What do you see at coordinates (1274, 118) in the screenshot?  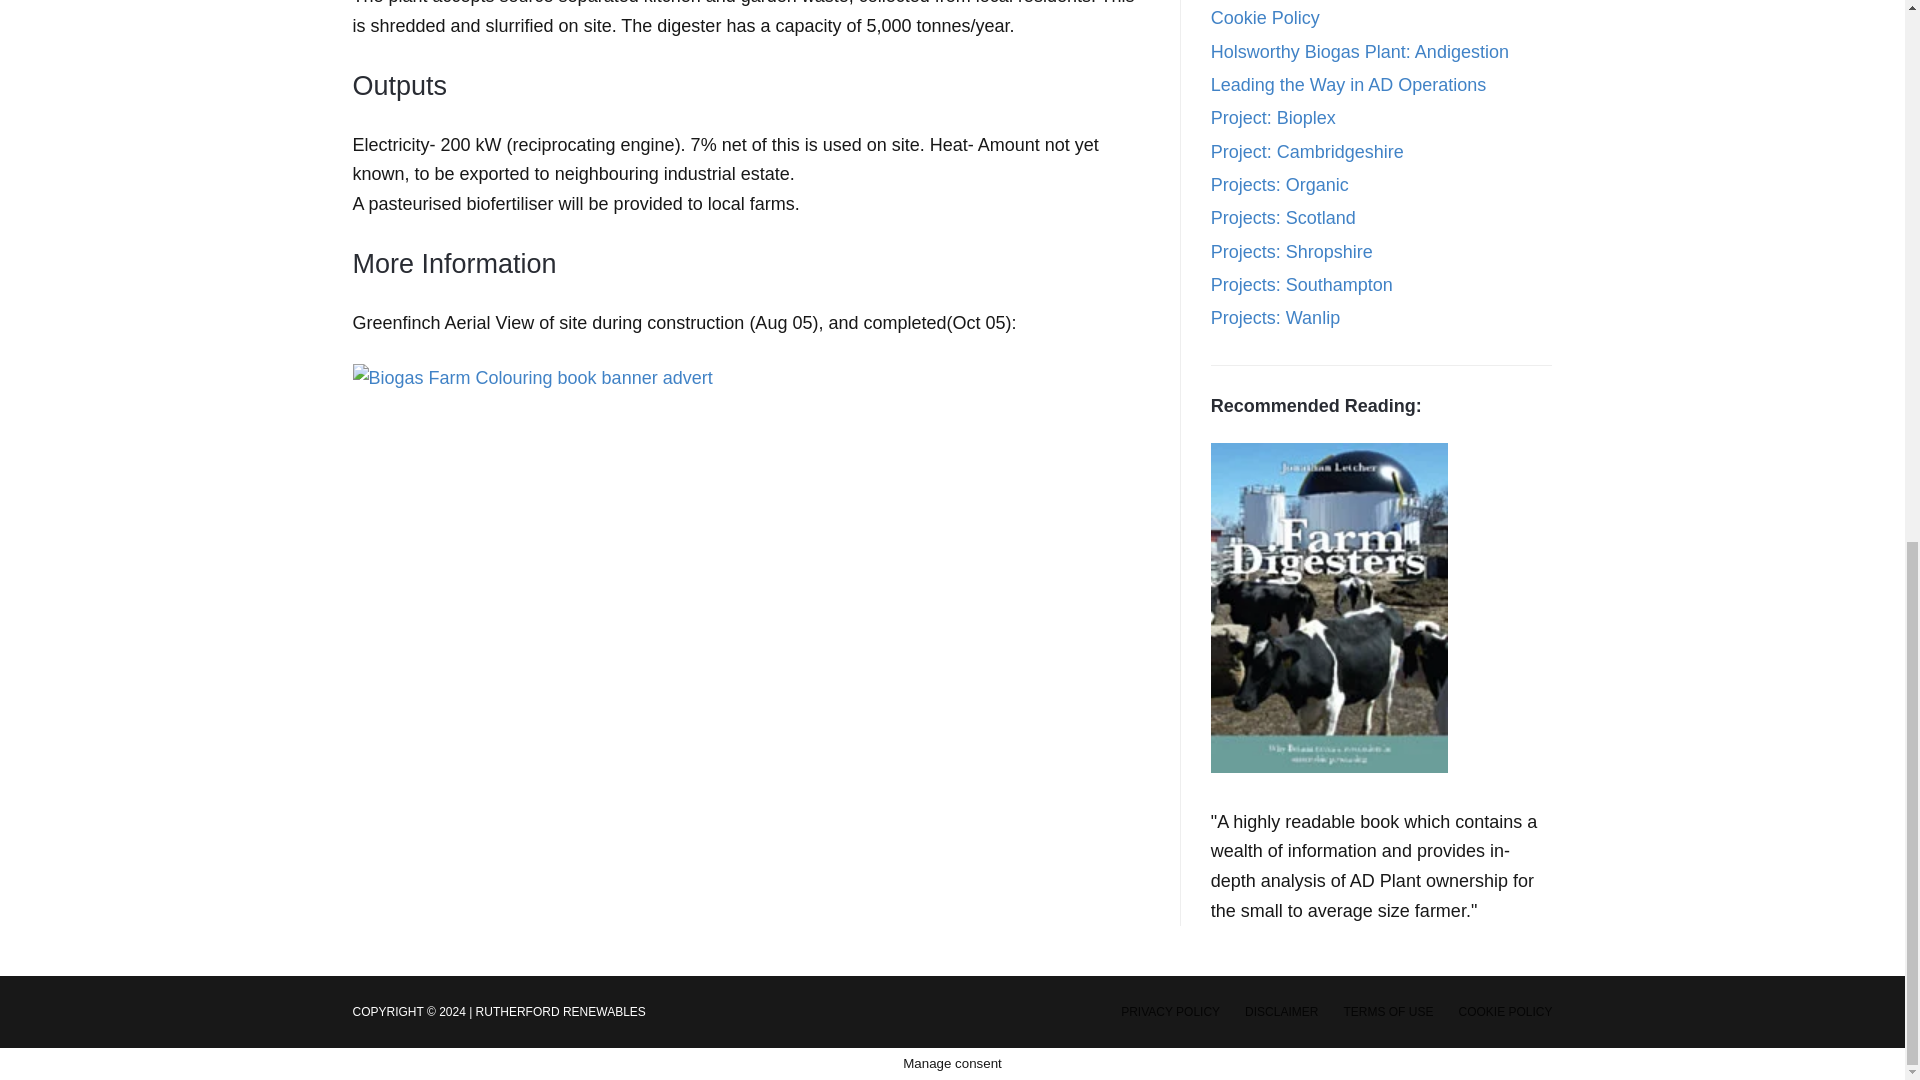 I see `Project: Bioplex` at bounding box center [1274, 118].